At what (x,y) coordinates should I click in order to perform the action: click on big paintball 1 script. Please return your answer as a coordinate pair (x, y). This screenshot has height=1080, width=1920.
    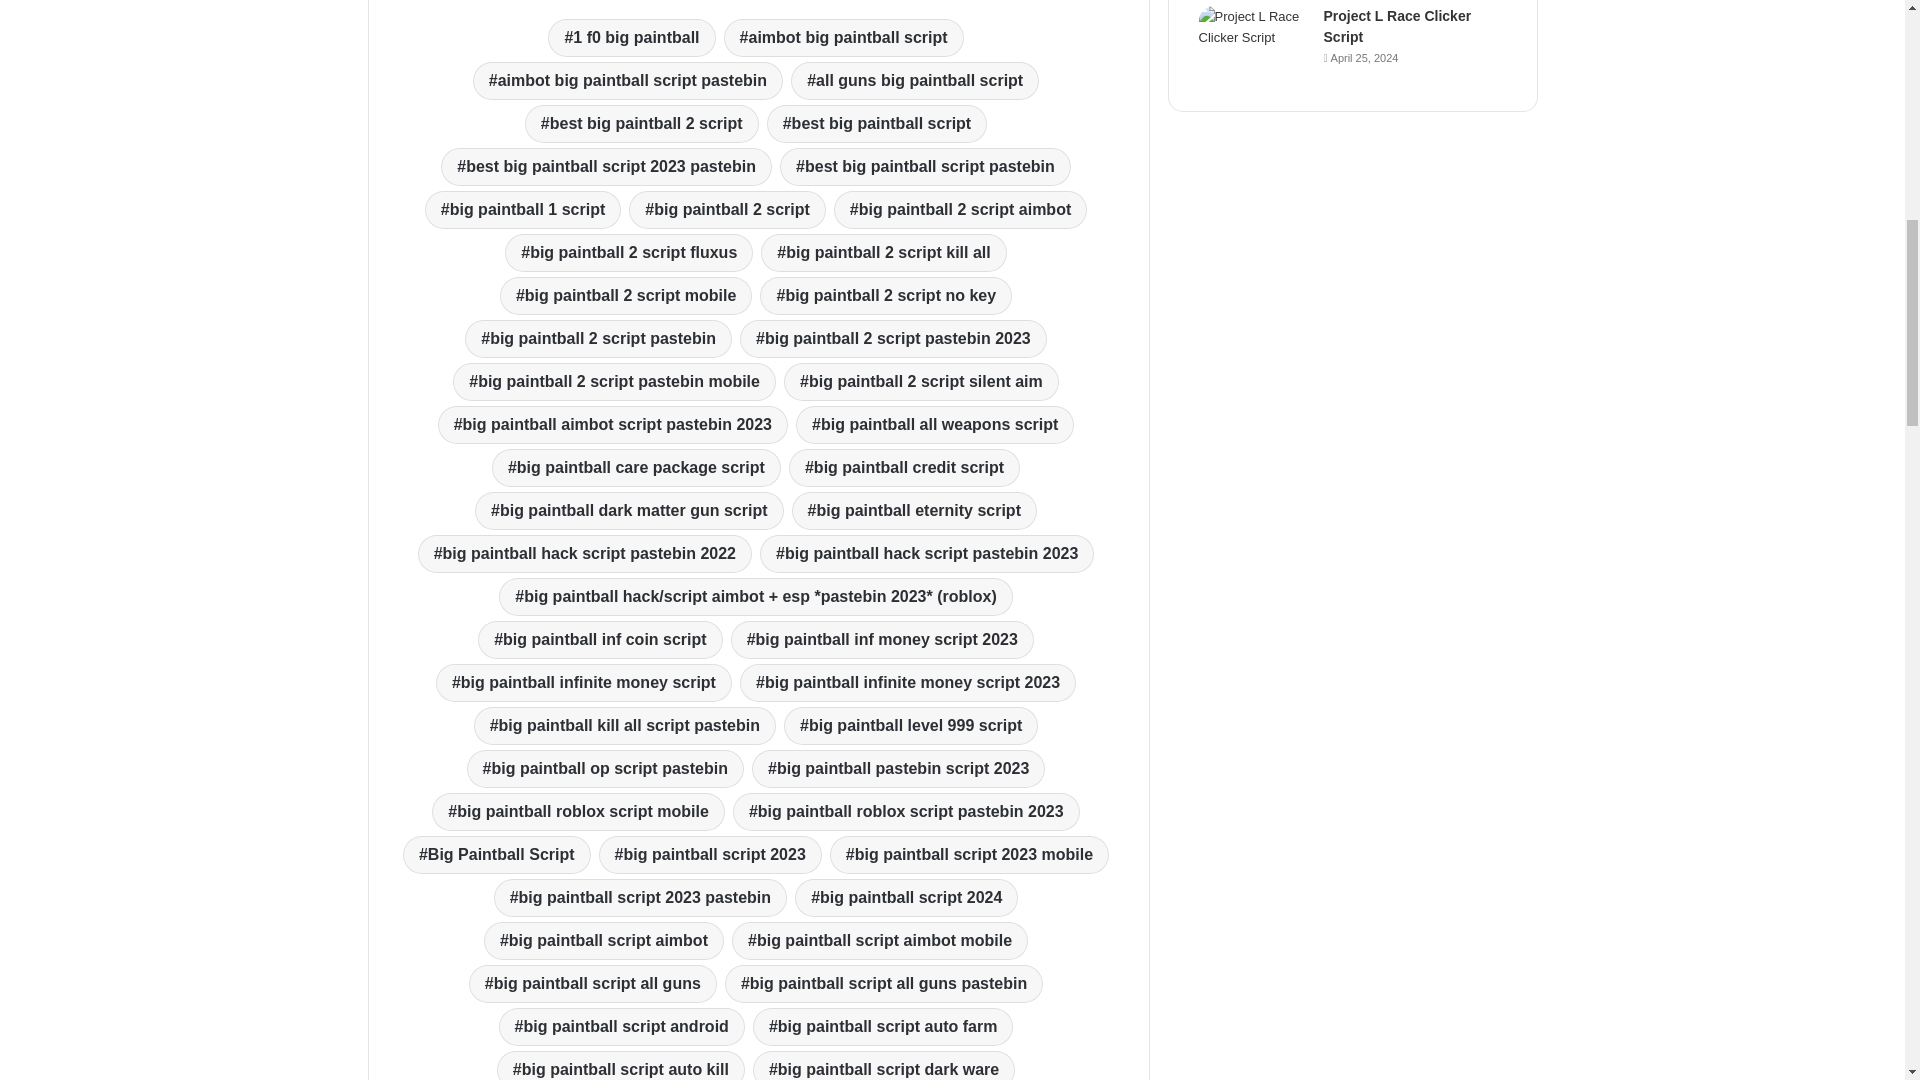
    Looking at the image, I should click on (522, 210).